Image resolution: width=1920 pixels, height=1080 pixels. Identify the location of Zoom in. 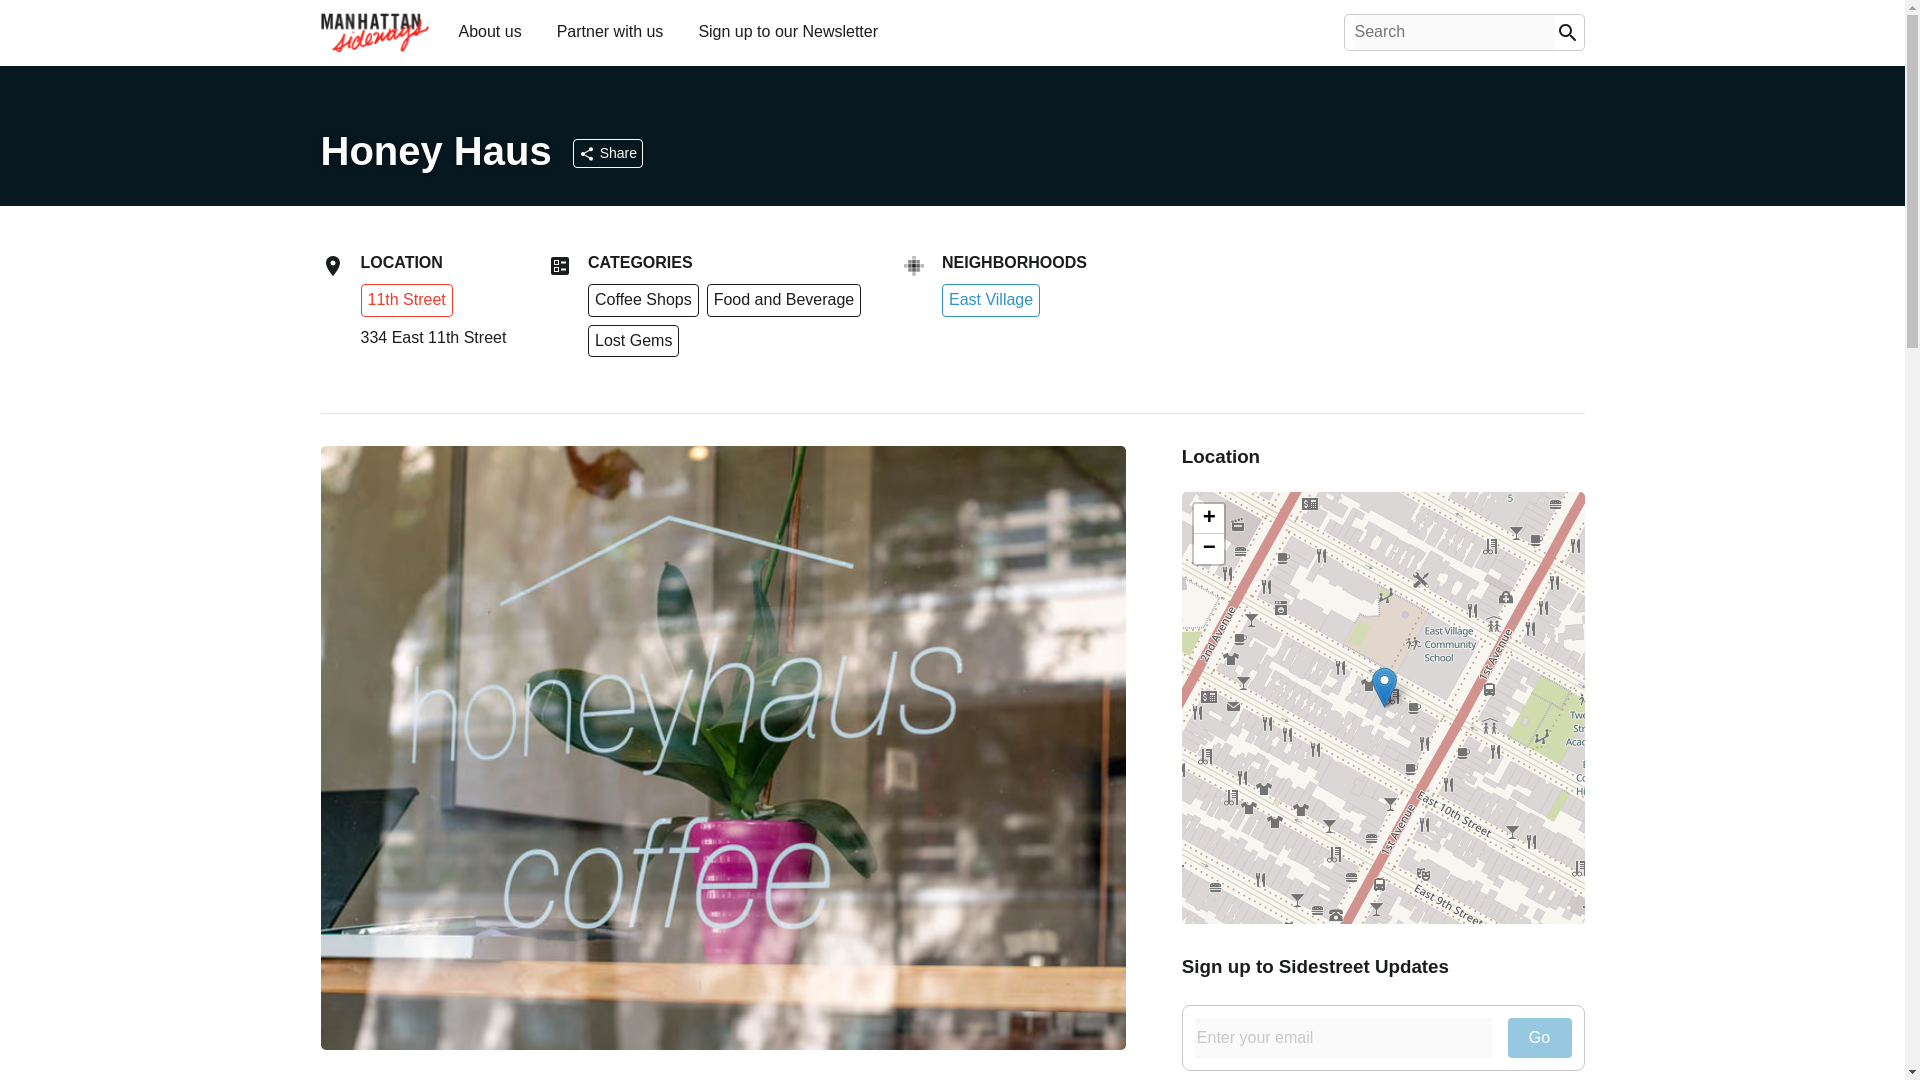
(1209, 518).